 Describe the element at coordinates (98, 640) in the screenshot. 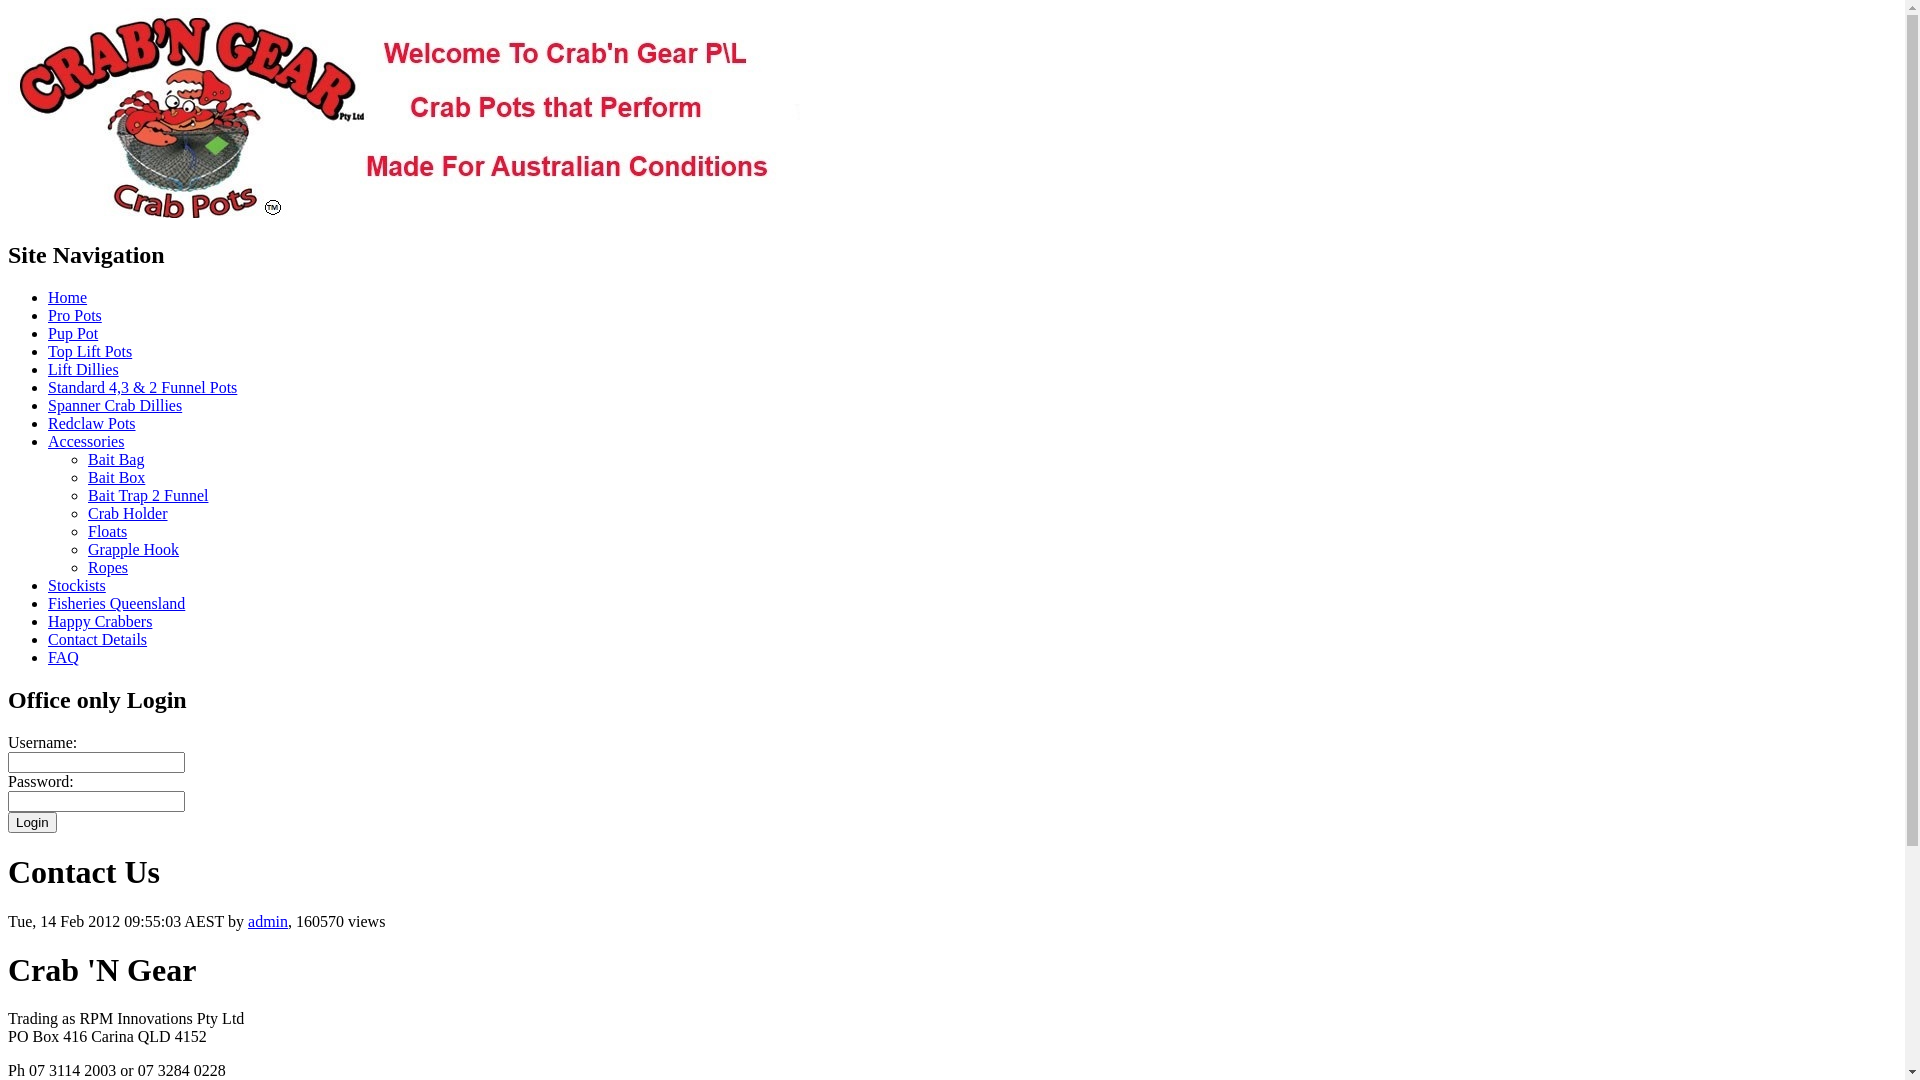

I see `Contact Details` at that location.